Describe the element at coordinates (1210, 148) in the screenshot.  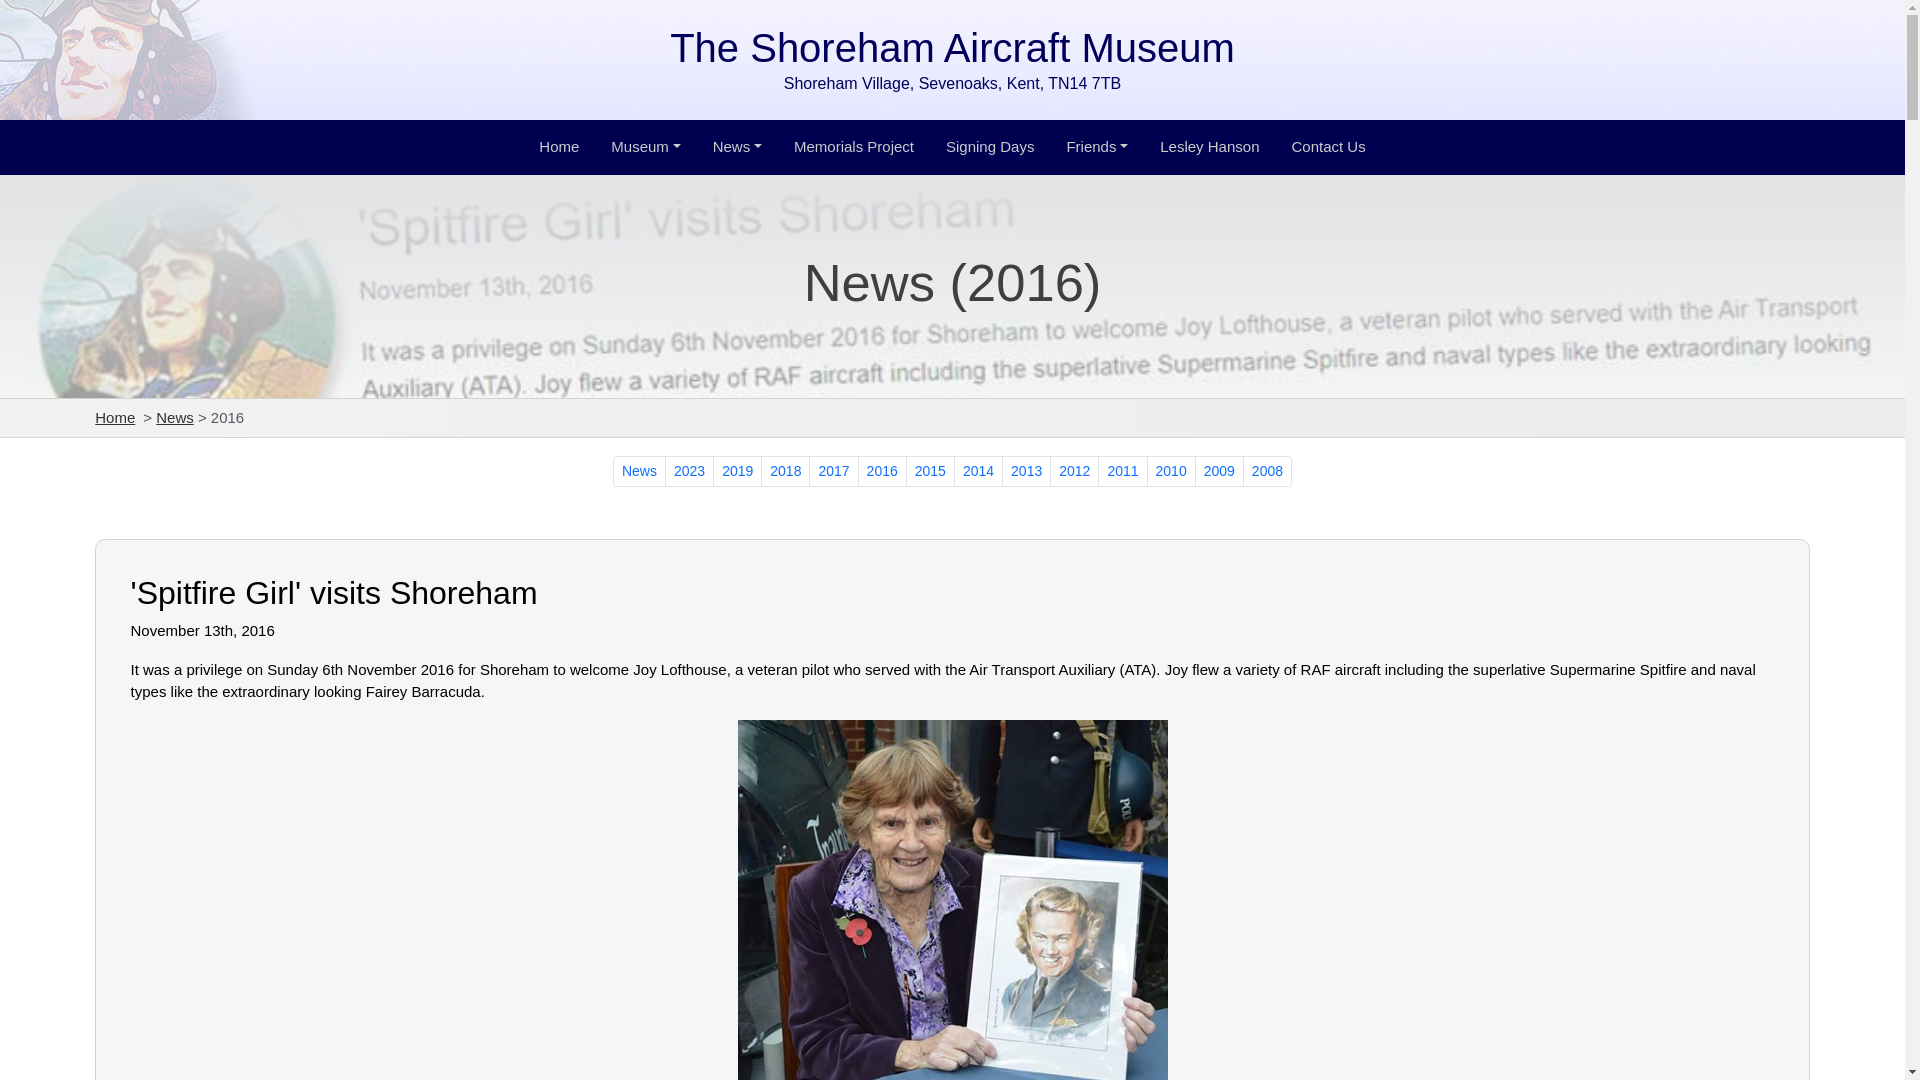
I see `Lesley Hanson` at that location.